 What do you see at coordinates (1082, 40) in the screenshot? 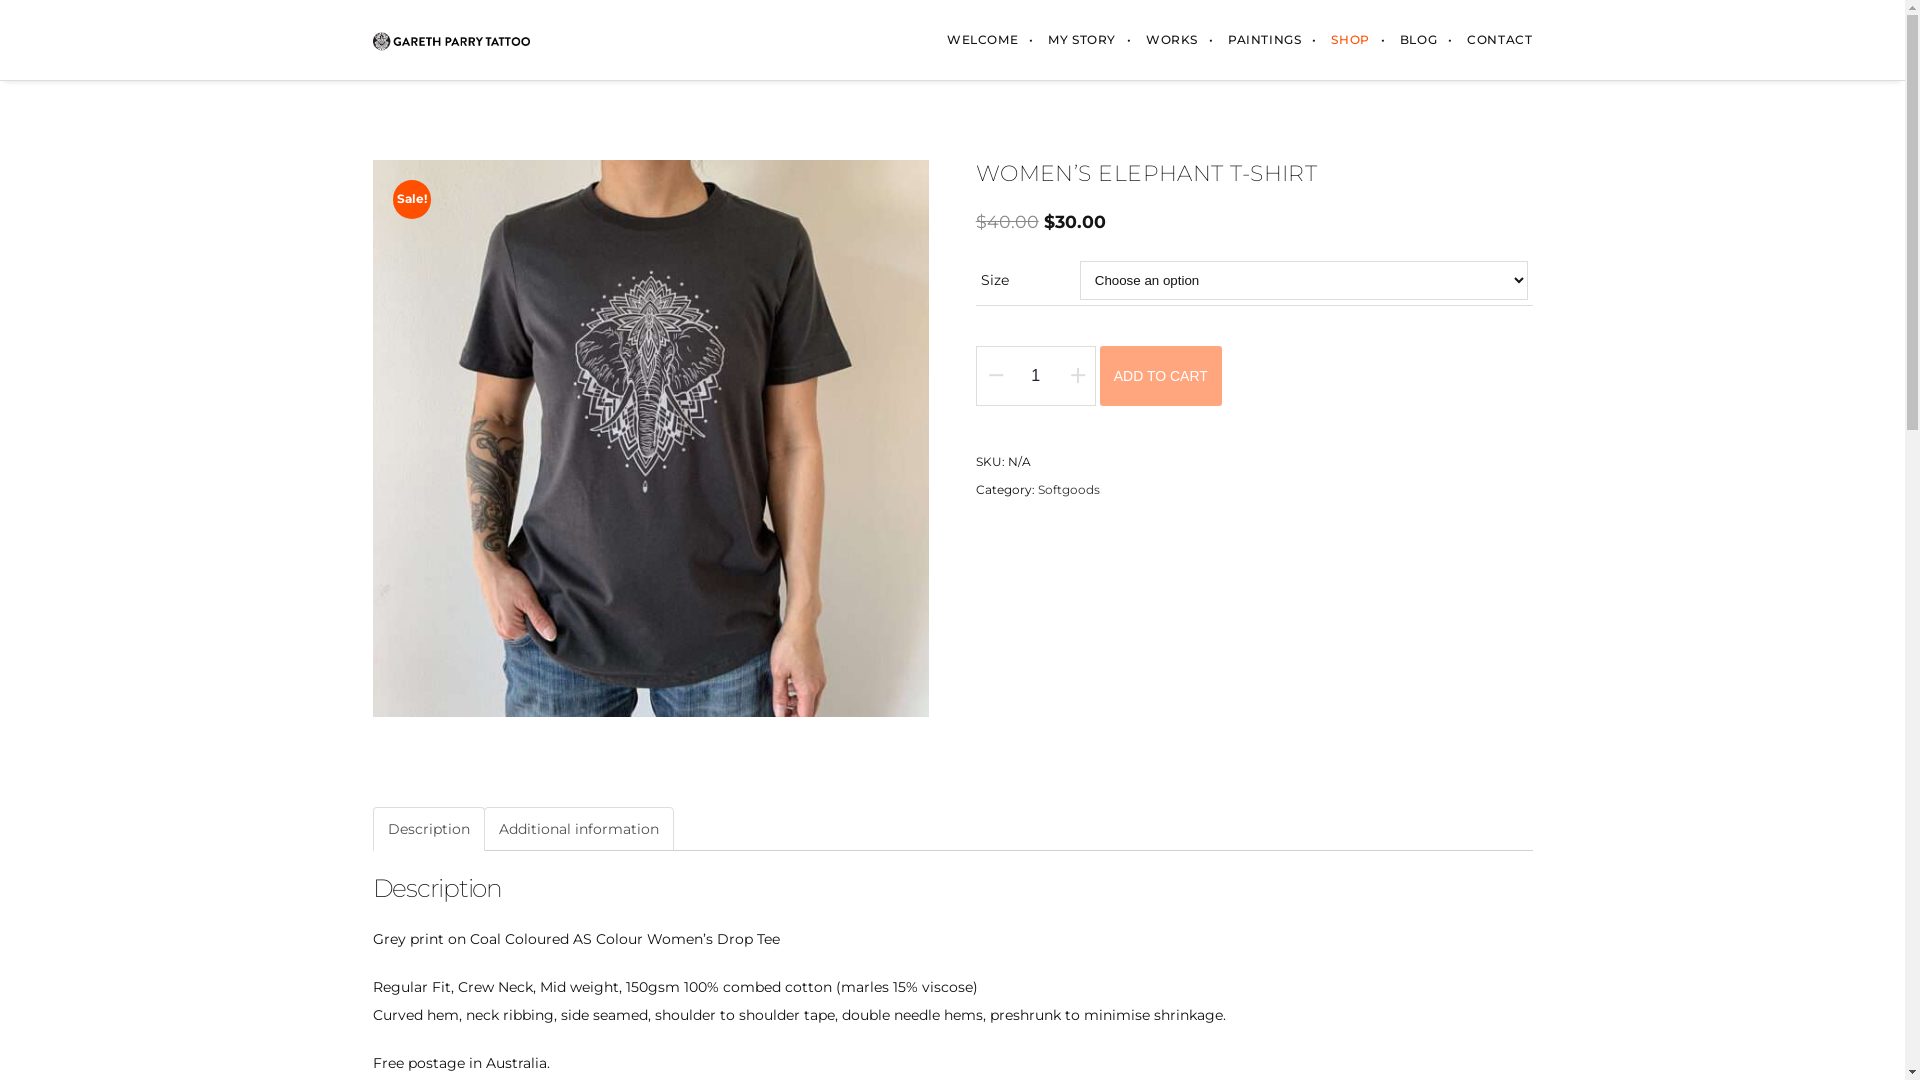
I see `MY STORY` at bounding box center [1082, 40].